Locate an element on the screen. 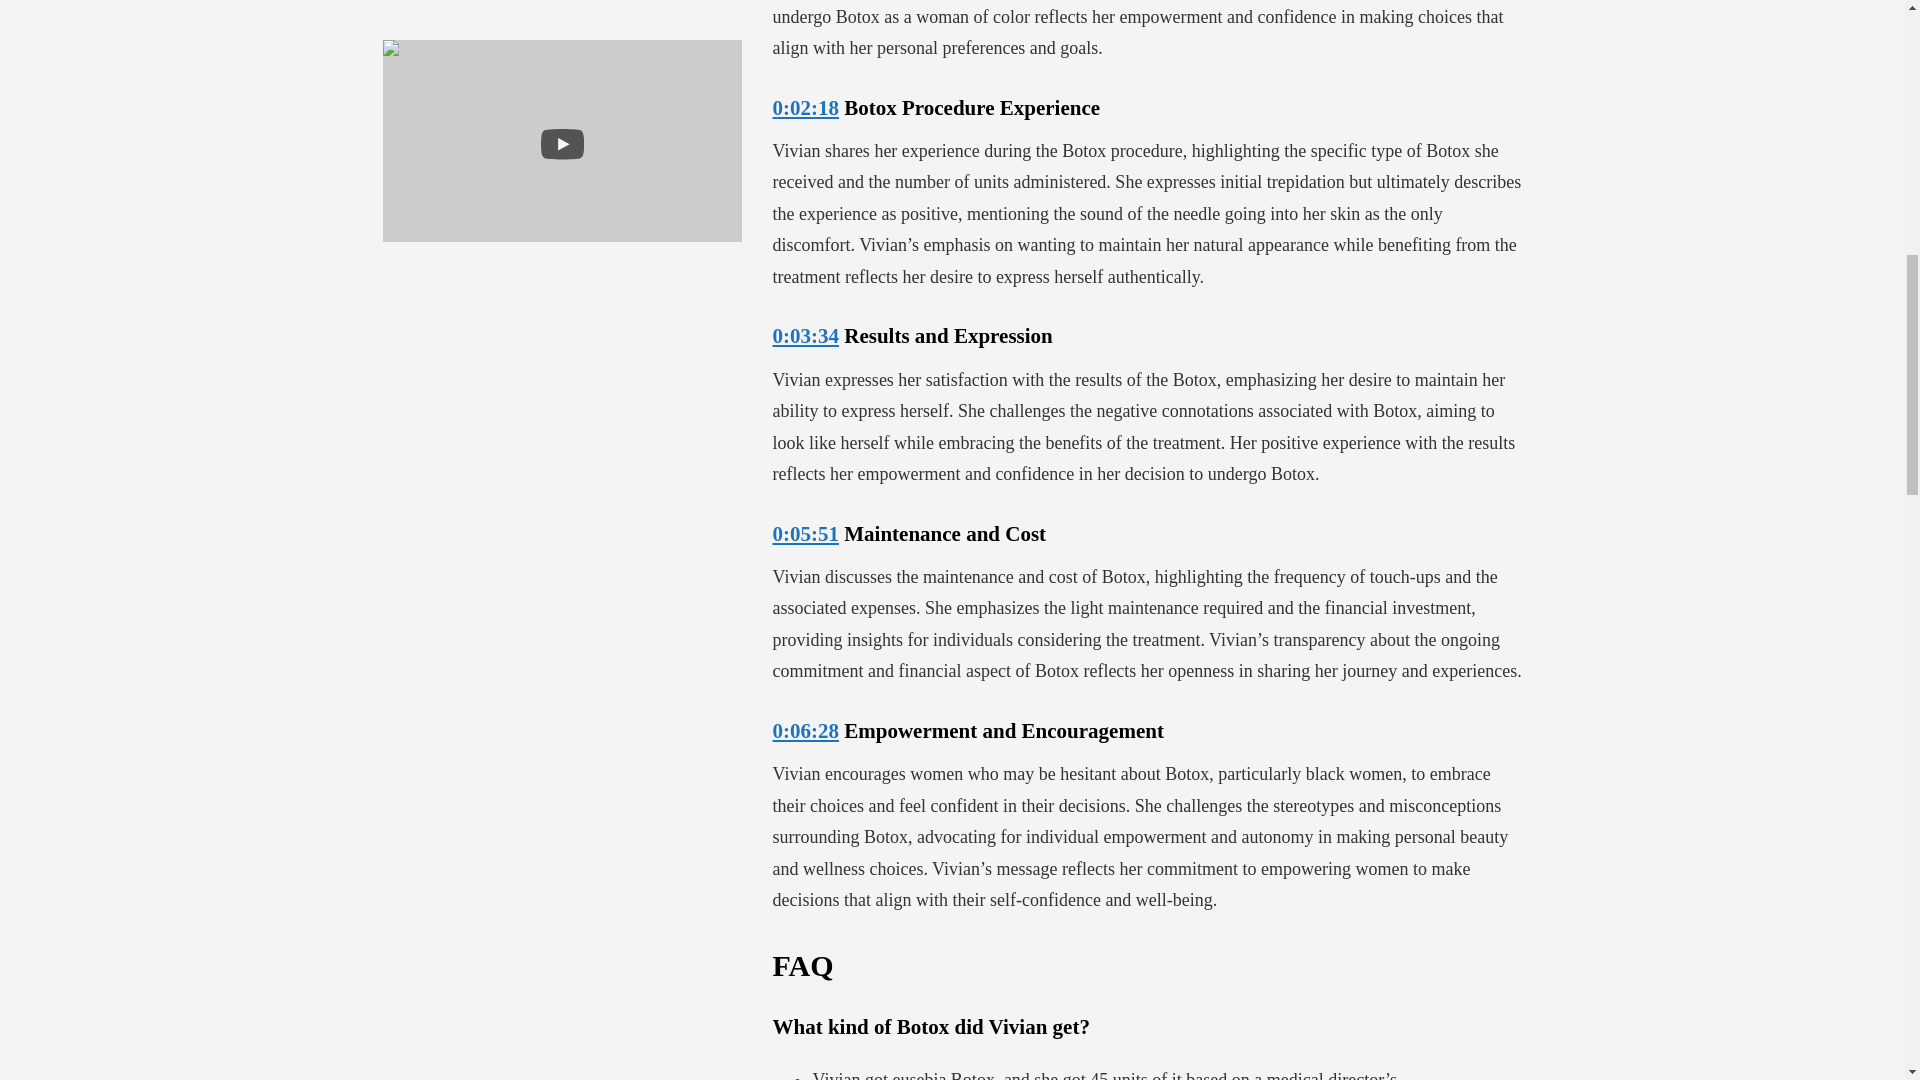  0:03:34 is located at coordinates (805, 336).